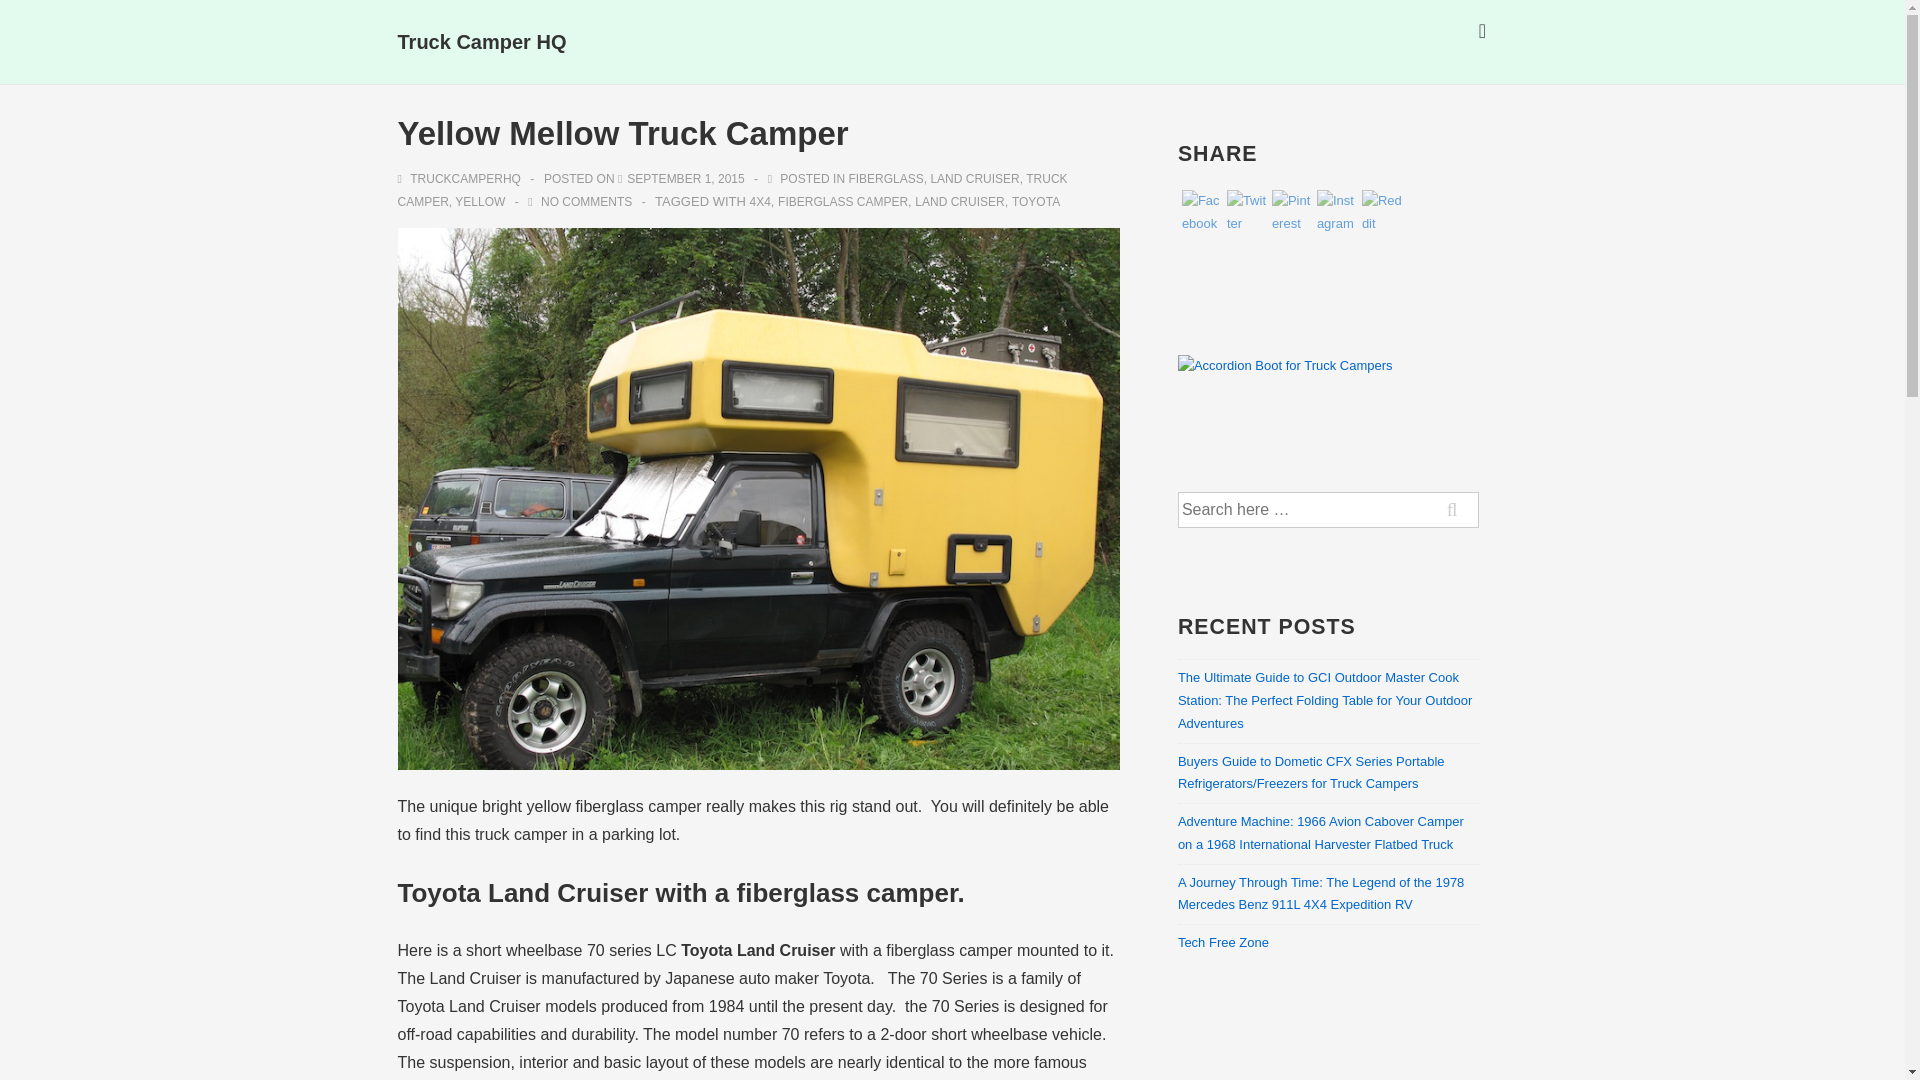 This screenshot has height=1080, width=1920. Describe the element at coordinates (482, 42) in the screenshot. I see `Truck Camper HQ` at that location.